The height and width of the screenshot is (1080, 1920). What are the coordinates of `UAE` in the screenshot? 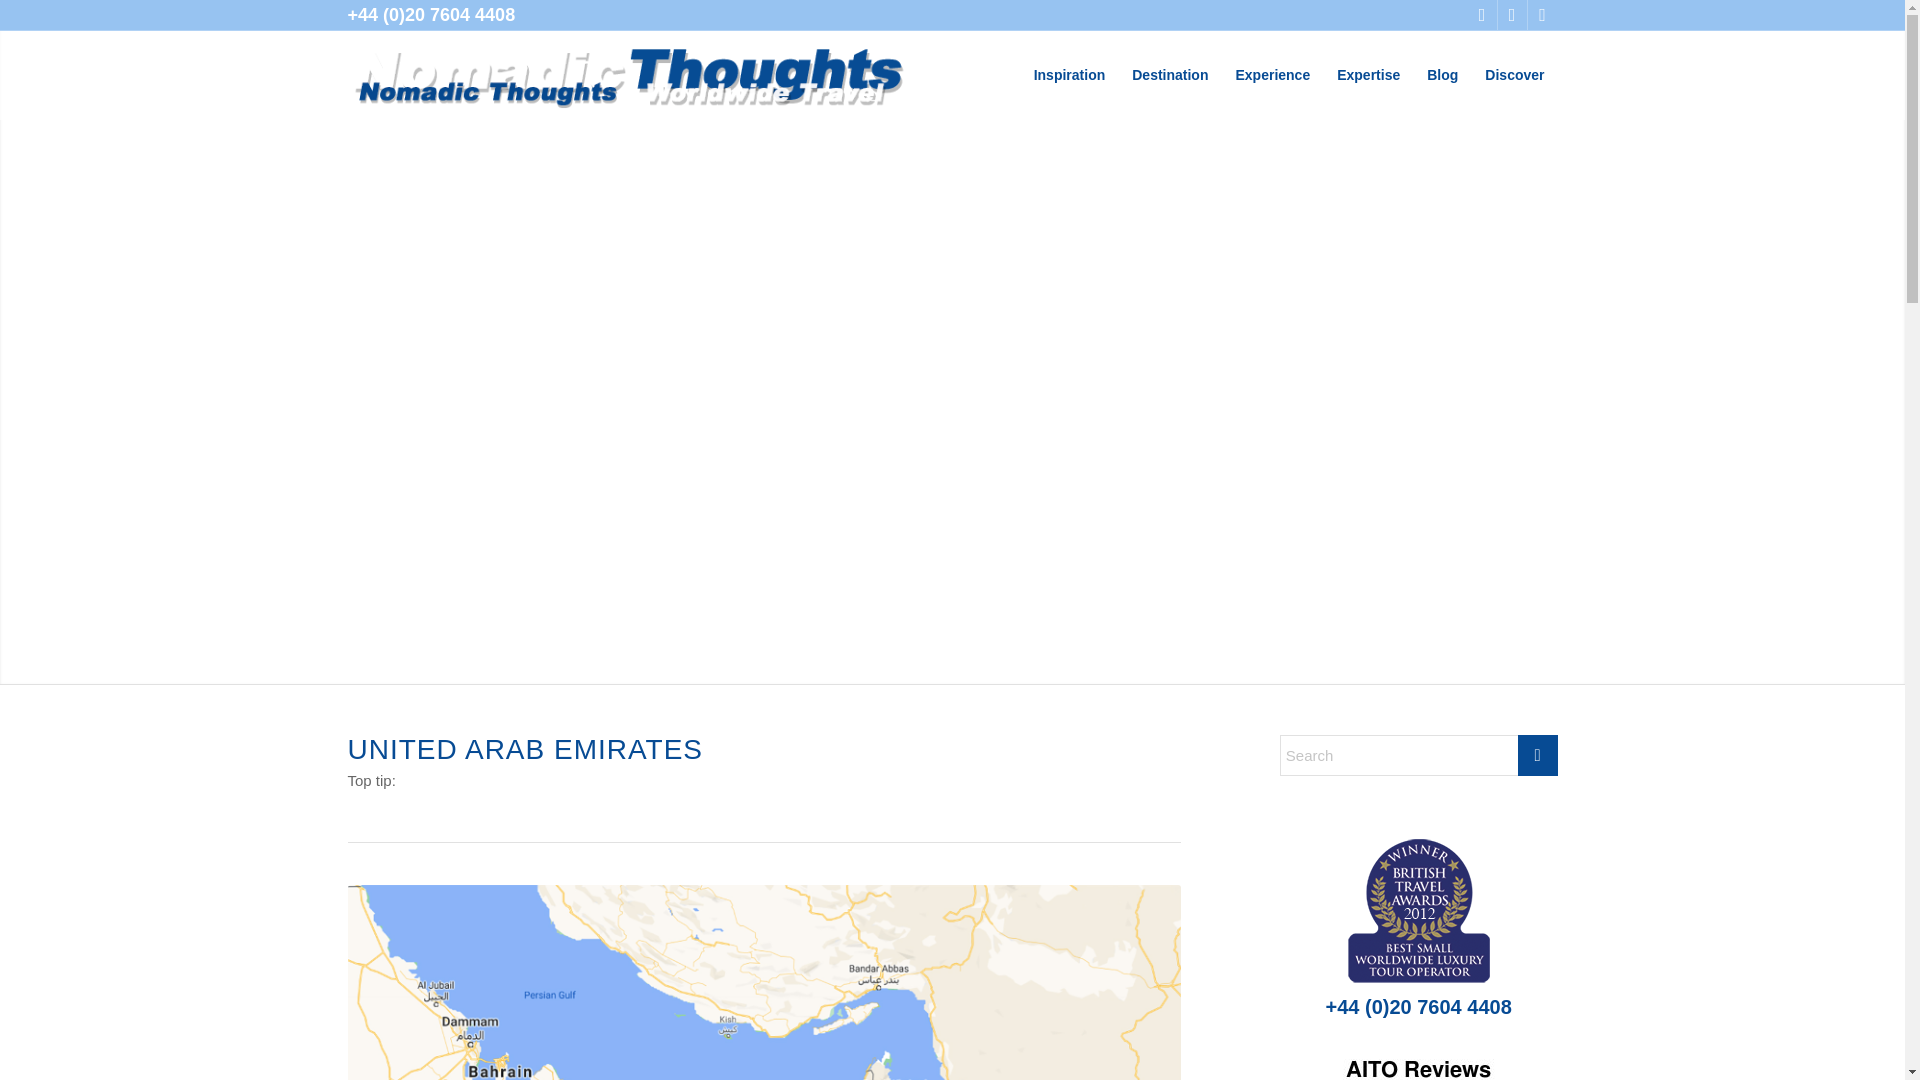 It's located at (764, 982).